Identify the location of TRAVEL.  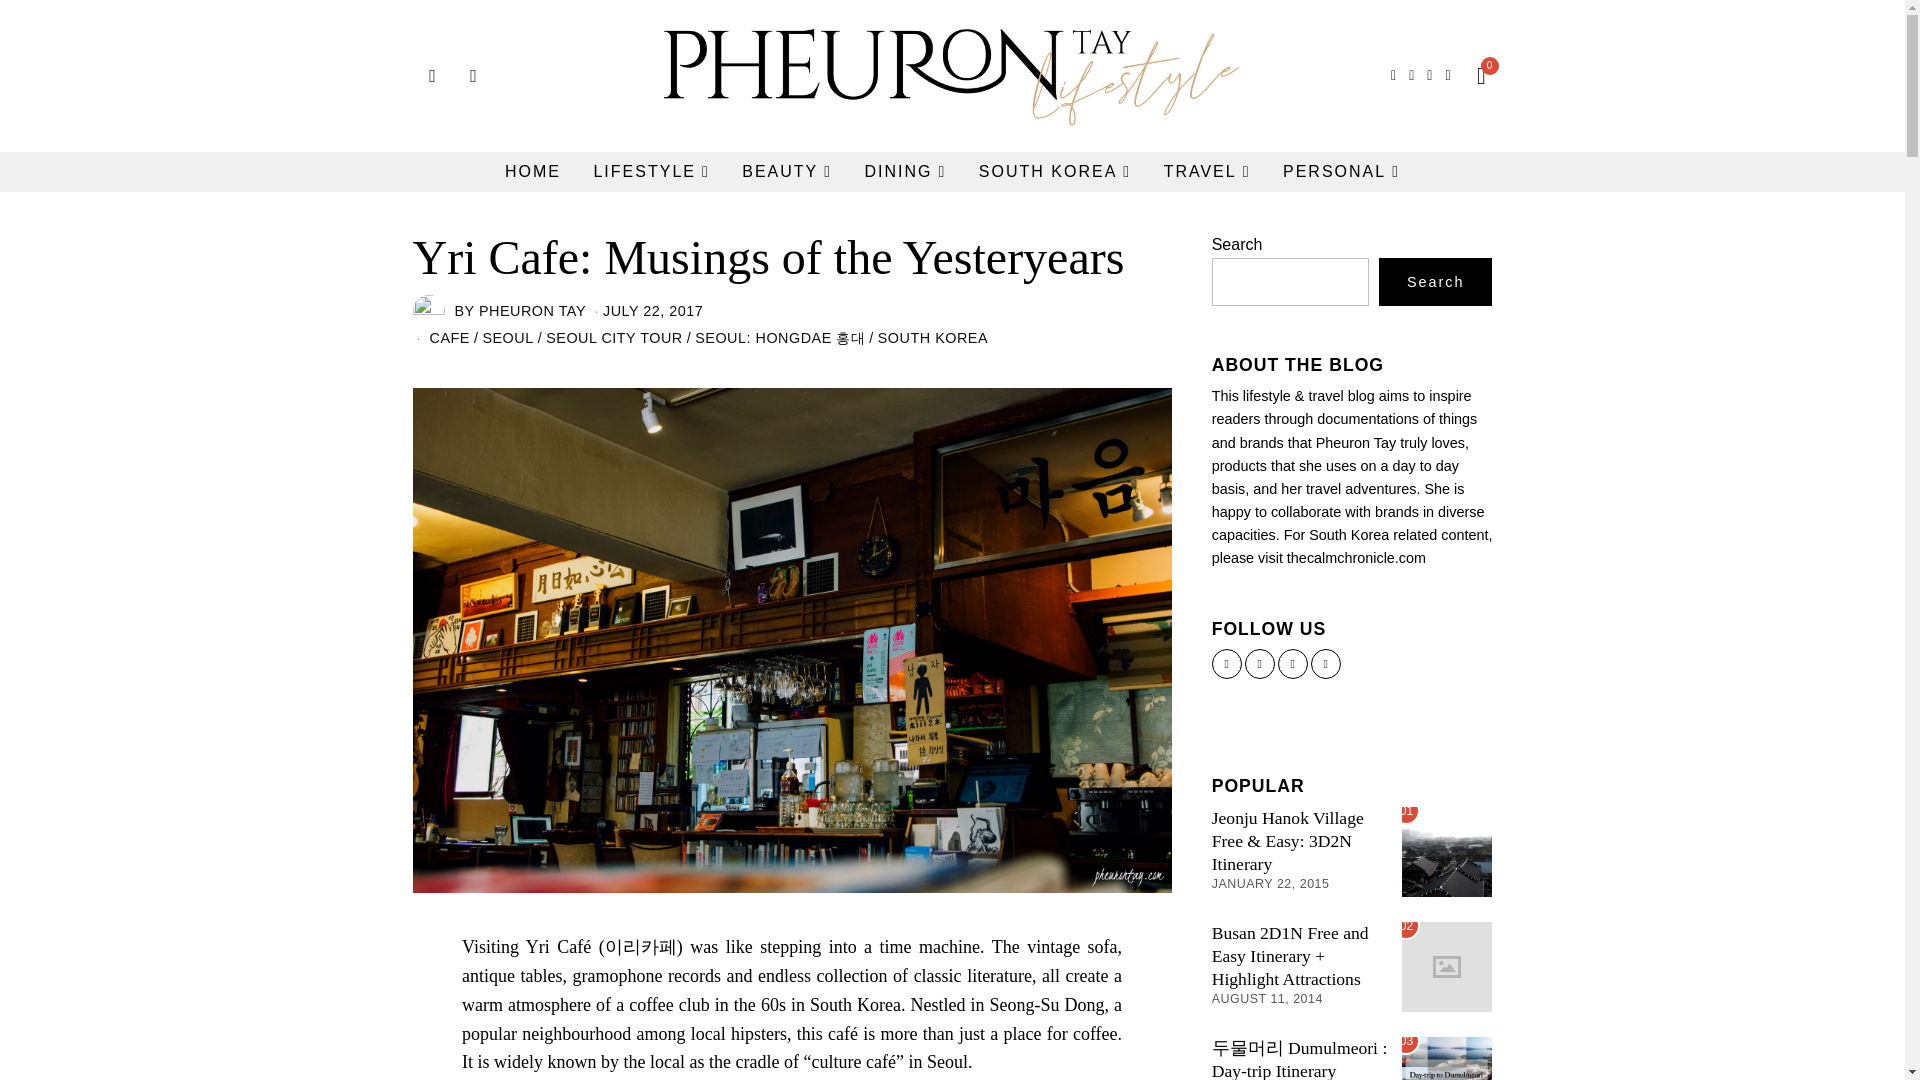
(1208, 172).